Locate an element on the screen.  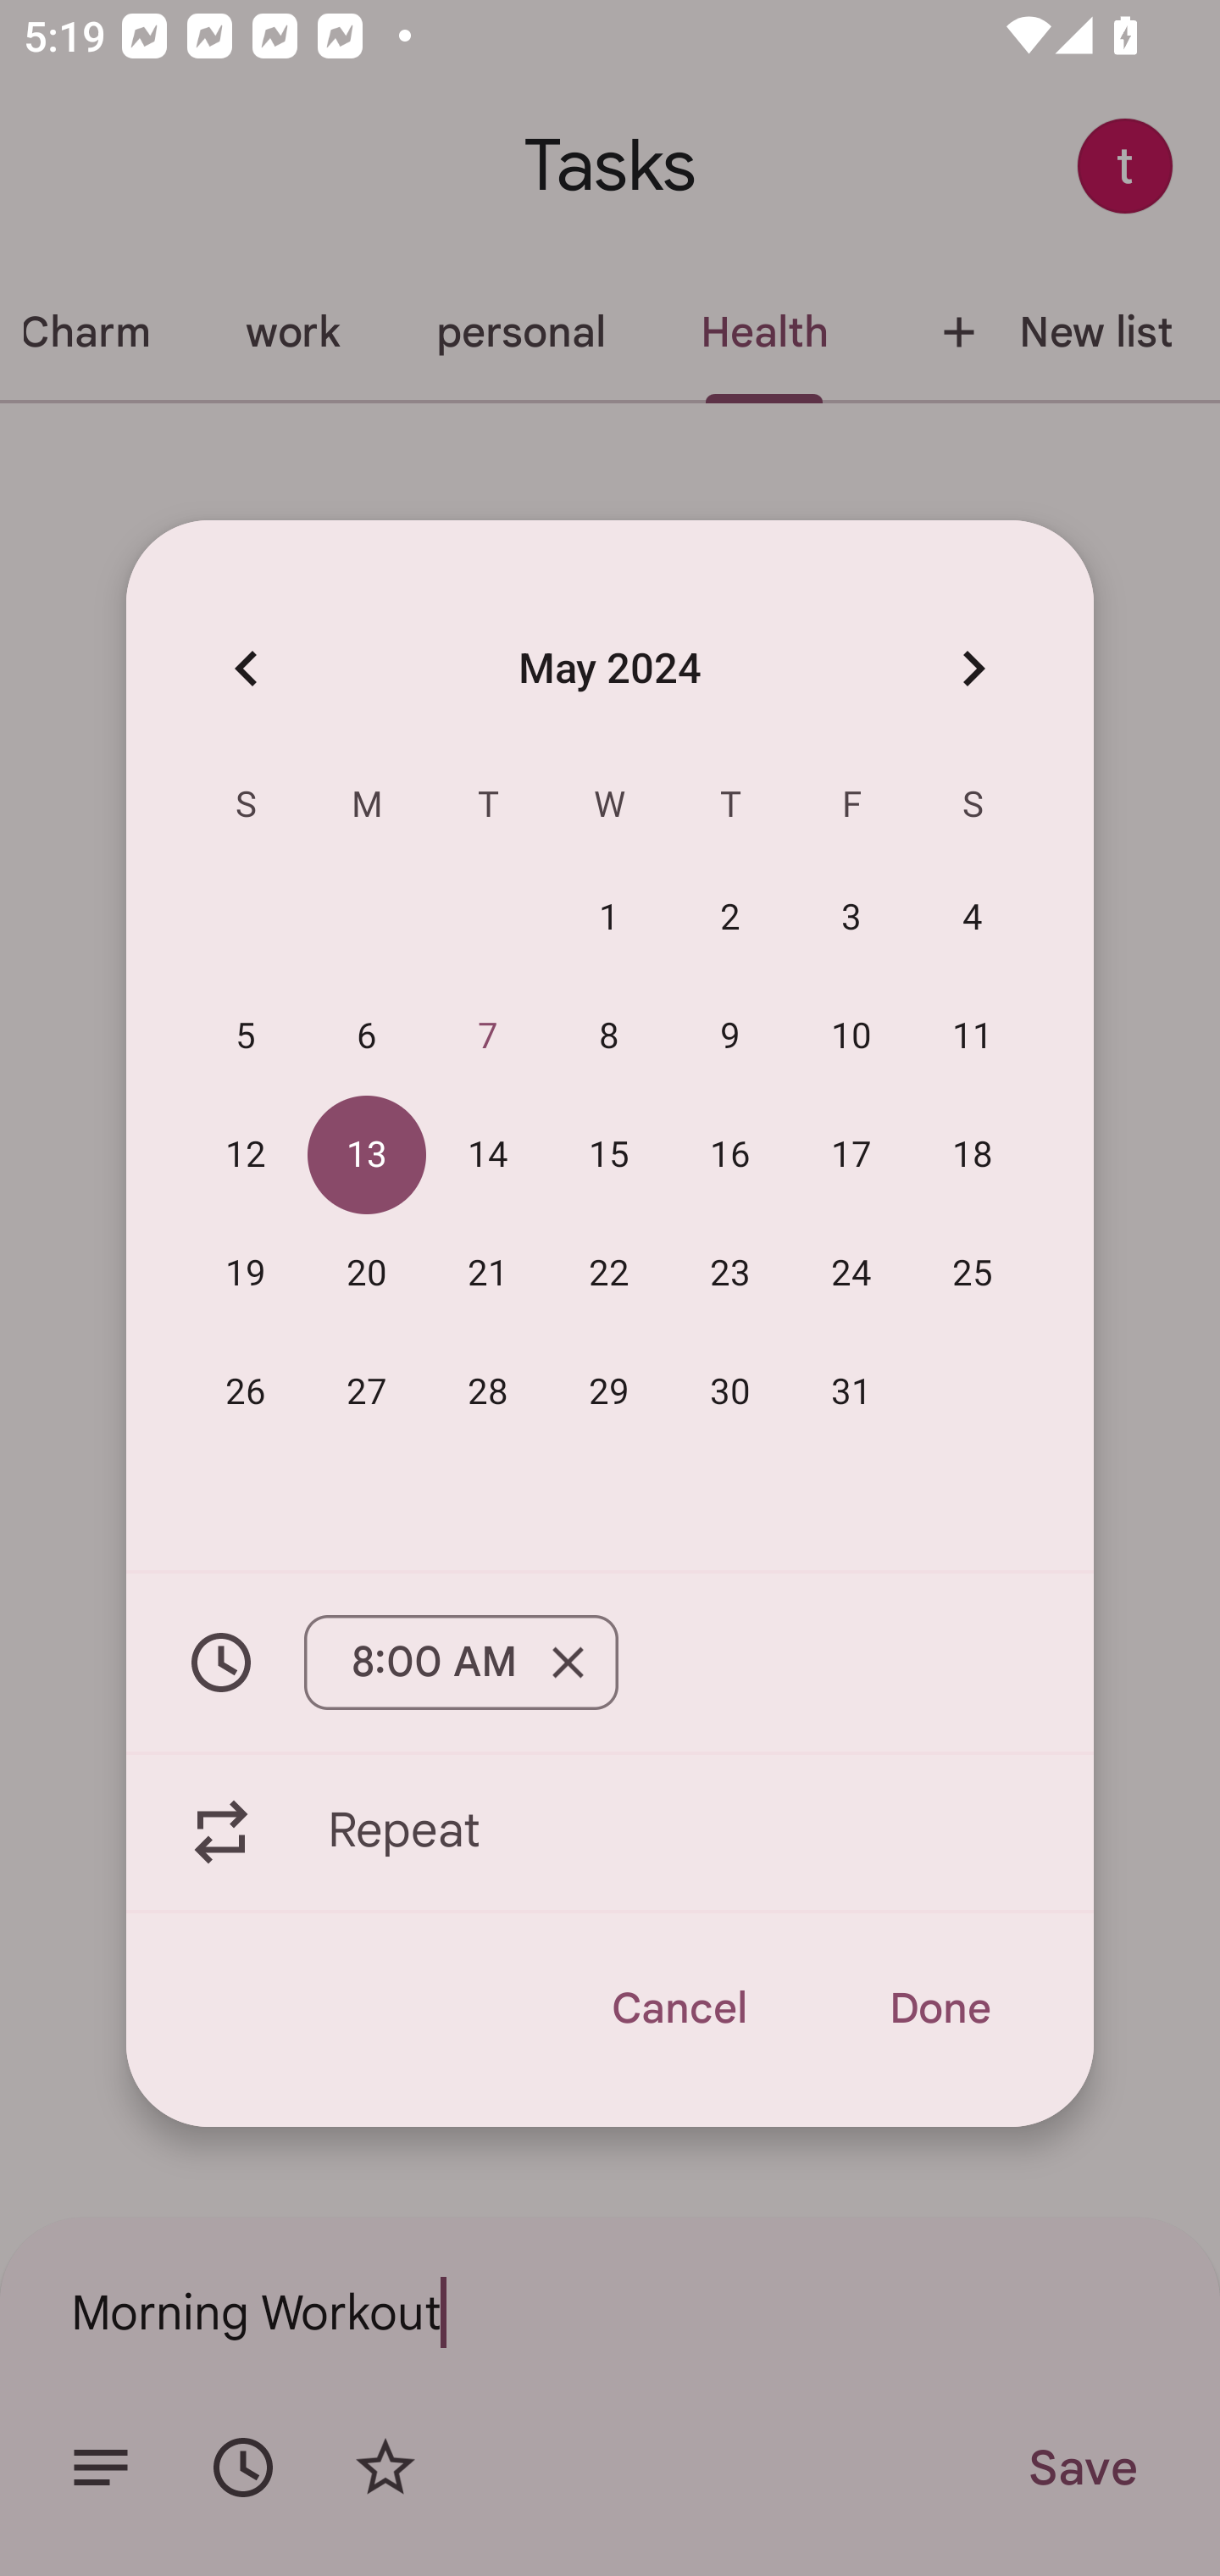
Repeat is located at coordinates (610, 1831).